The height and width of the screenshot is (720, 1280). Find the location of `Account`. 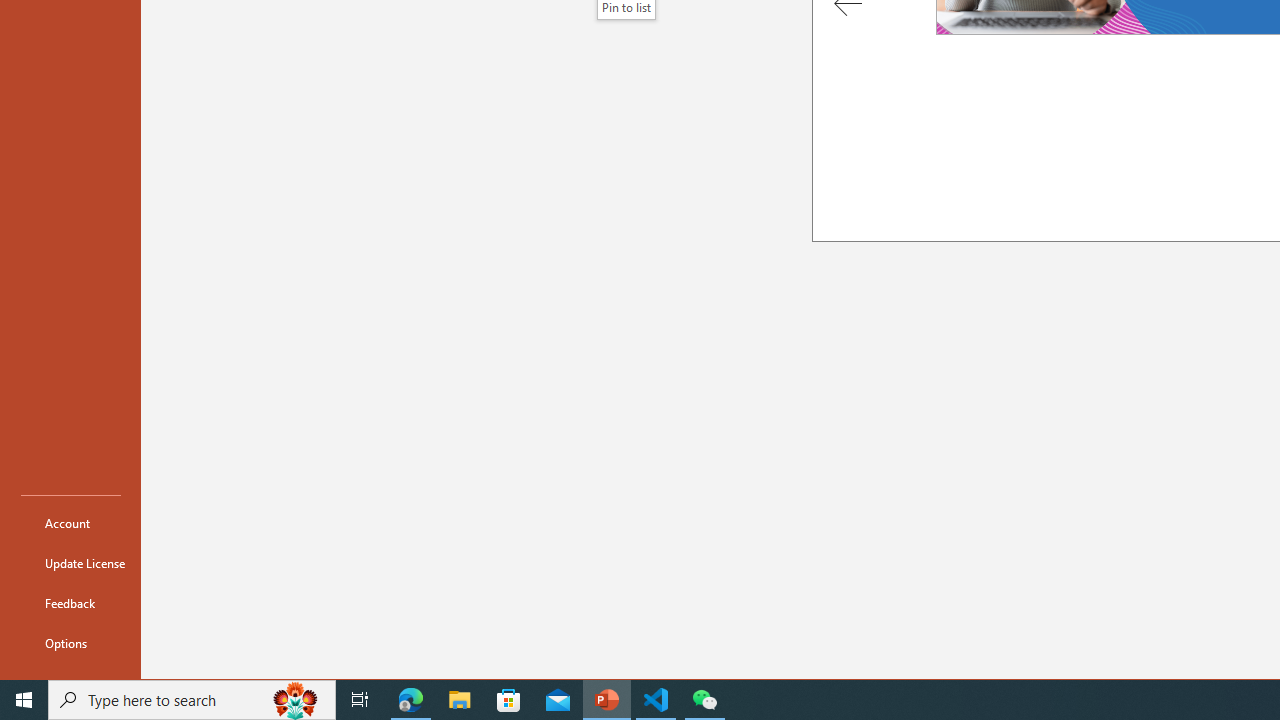

Account is located at coordinates (70, 522).